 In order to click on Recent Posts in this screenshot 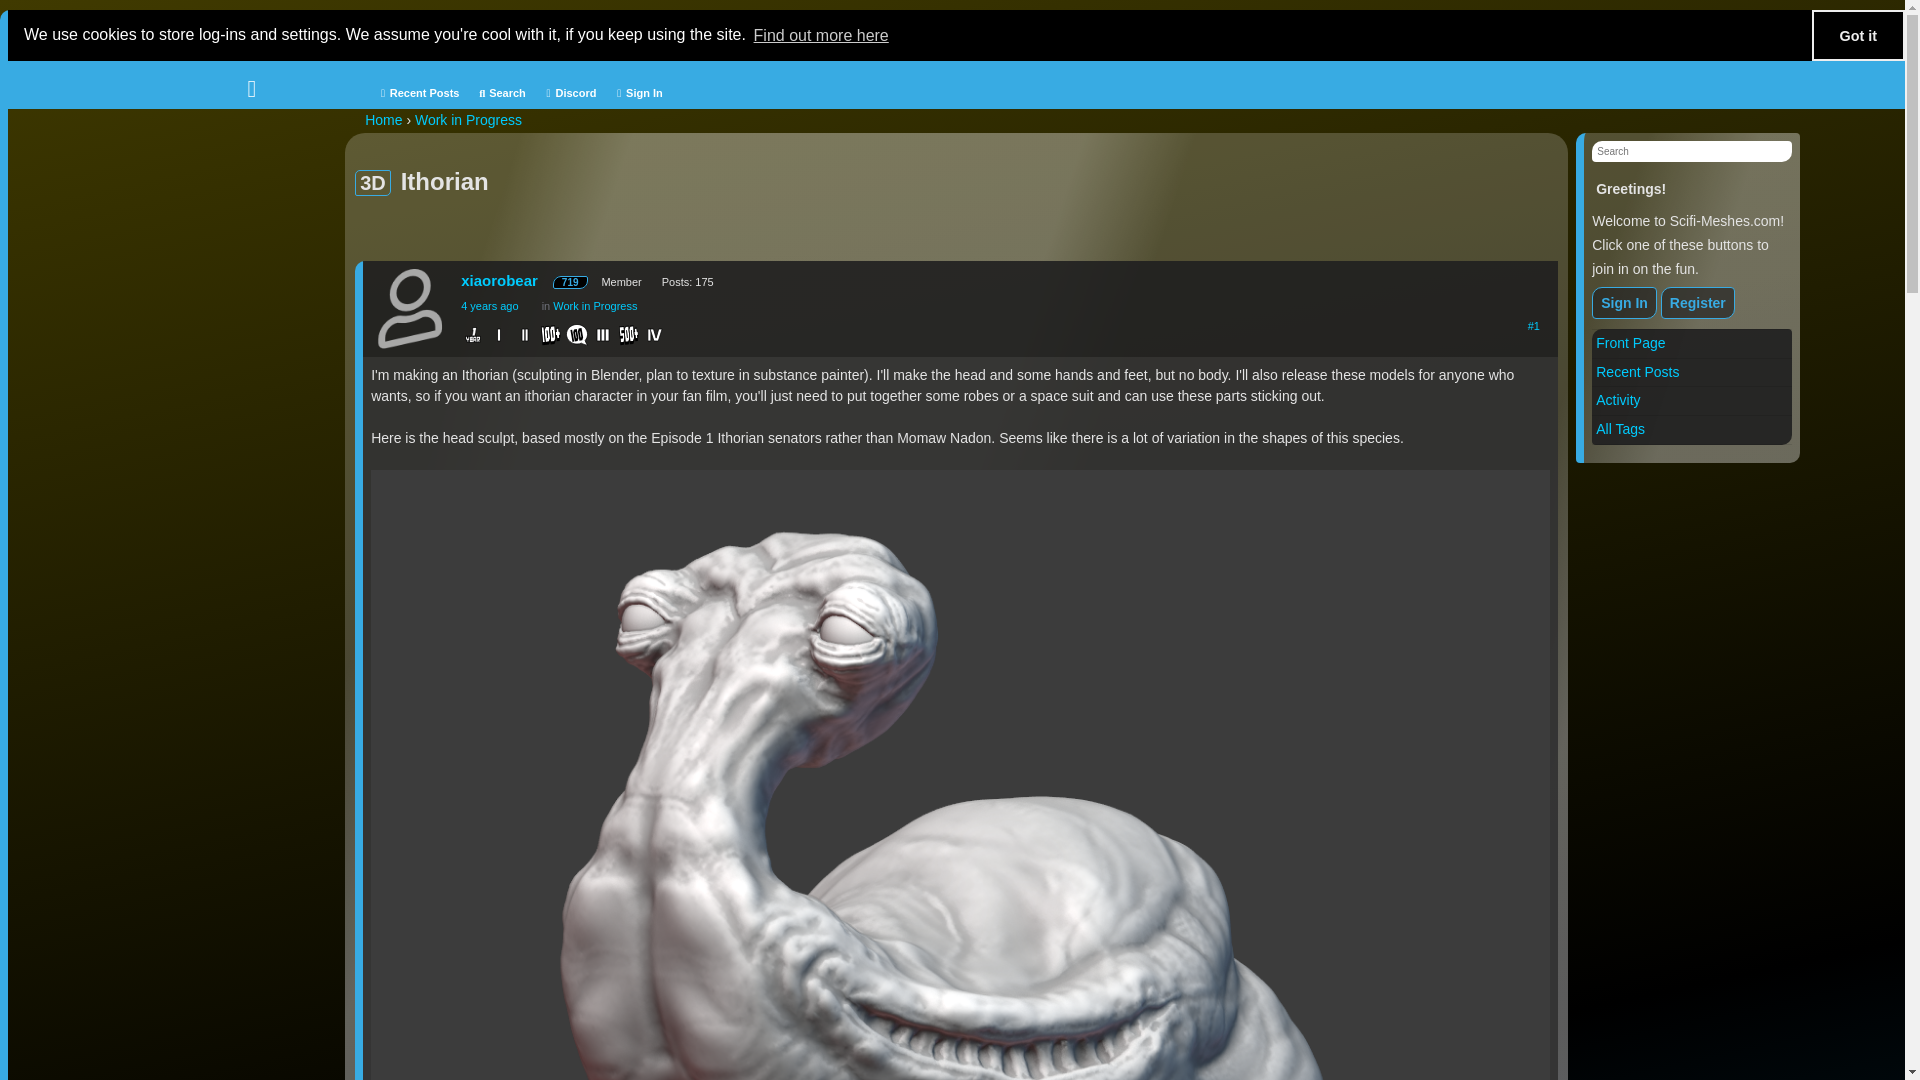, I will do `click(1636, 372)`.